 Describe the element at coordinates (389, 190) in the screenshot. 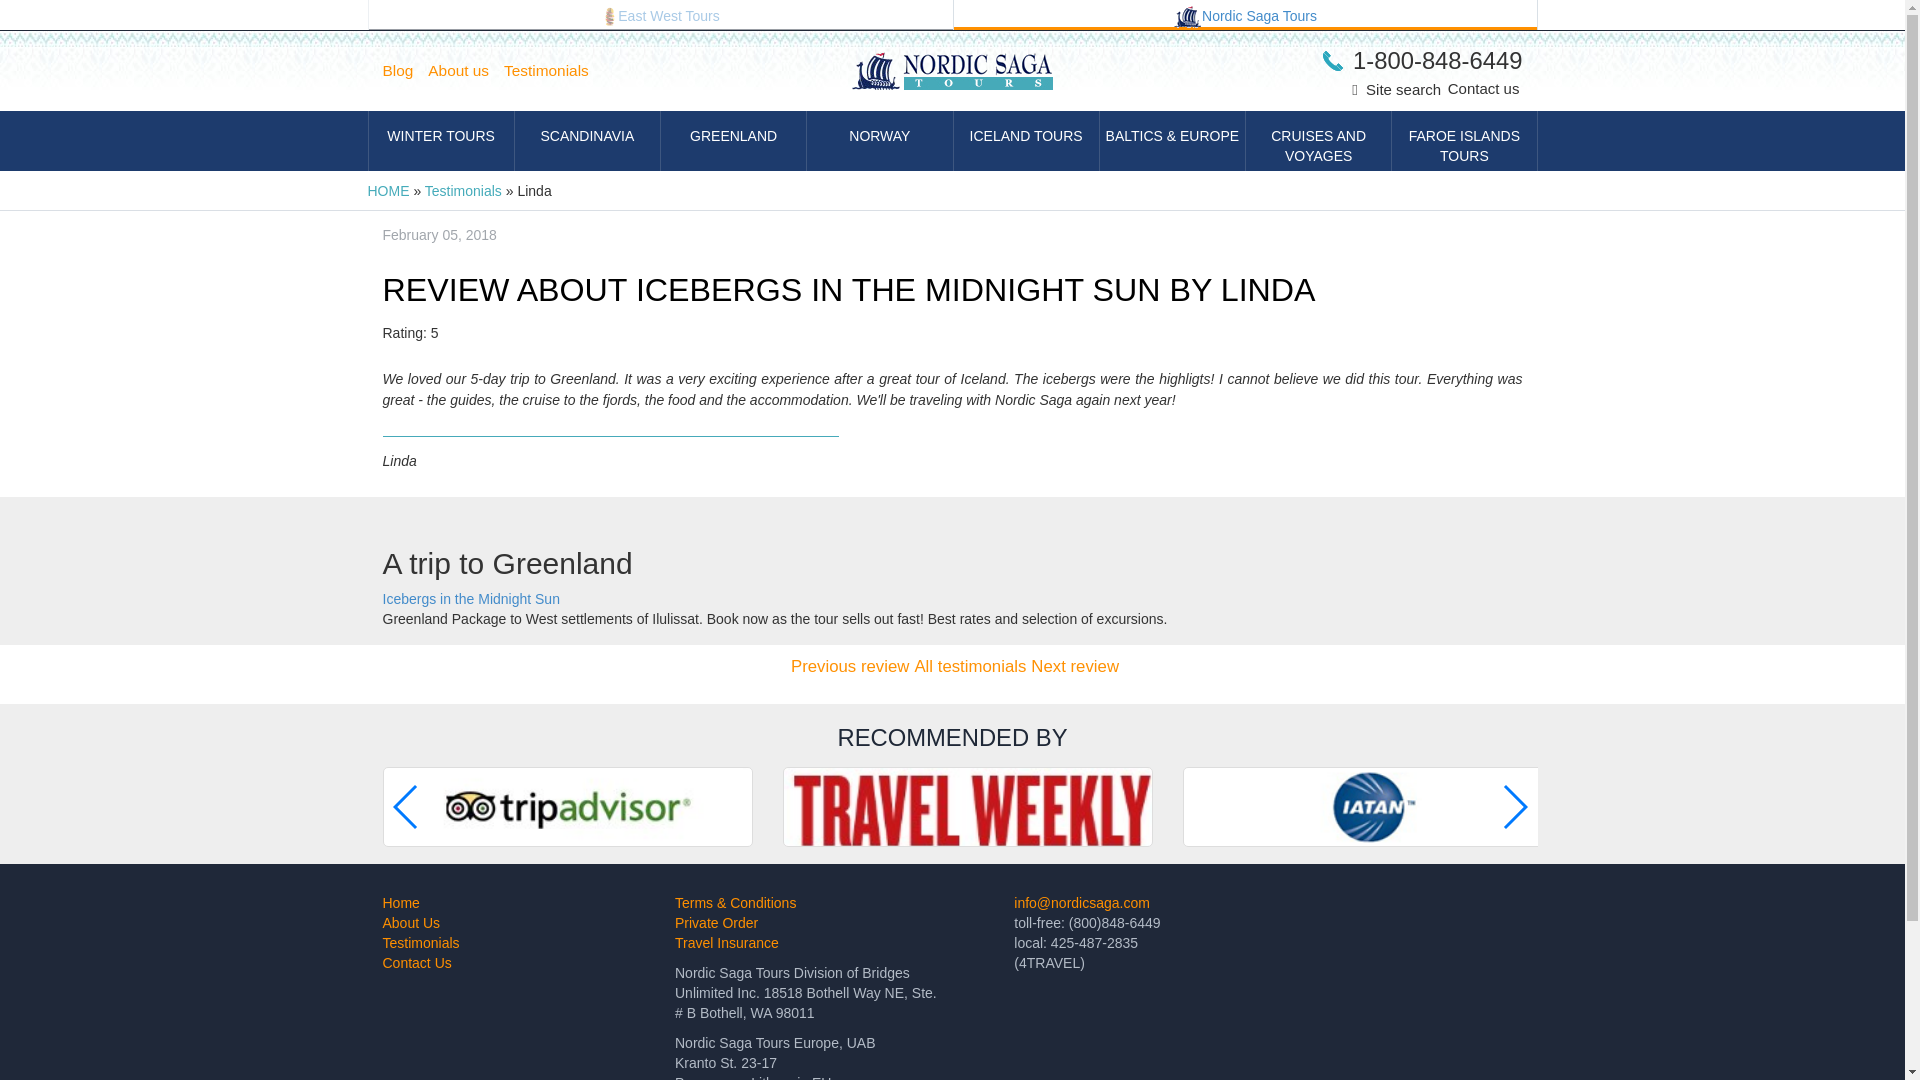

I see `HOME` at that location.